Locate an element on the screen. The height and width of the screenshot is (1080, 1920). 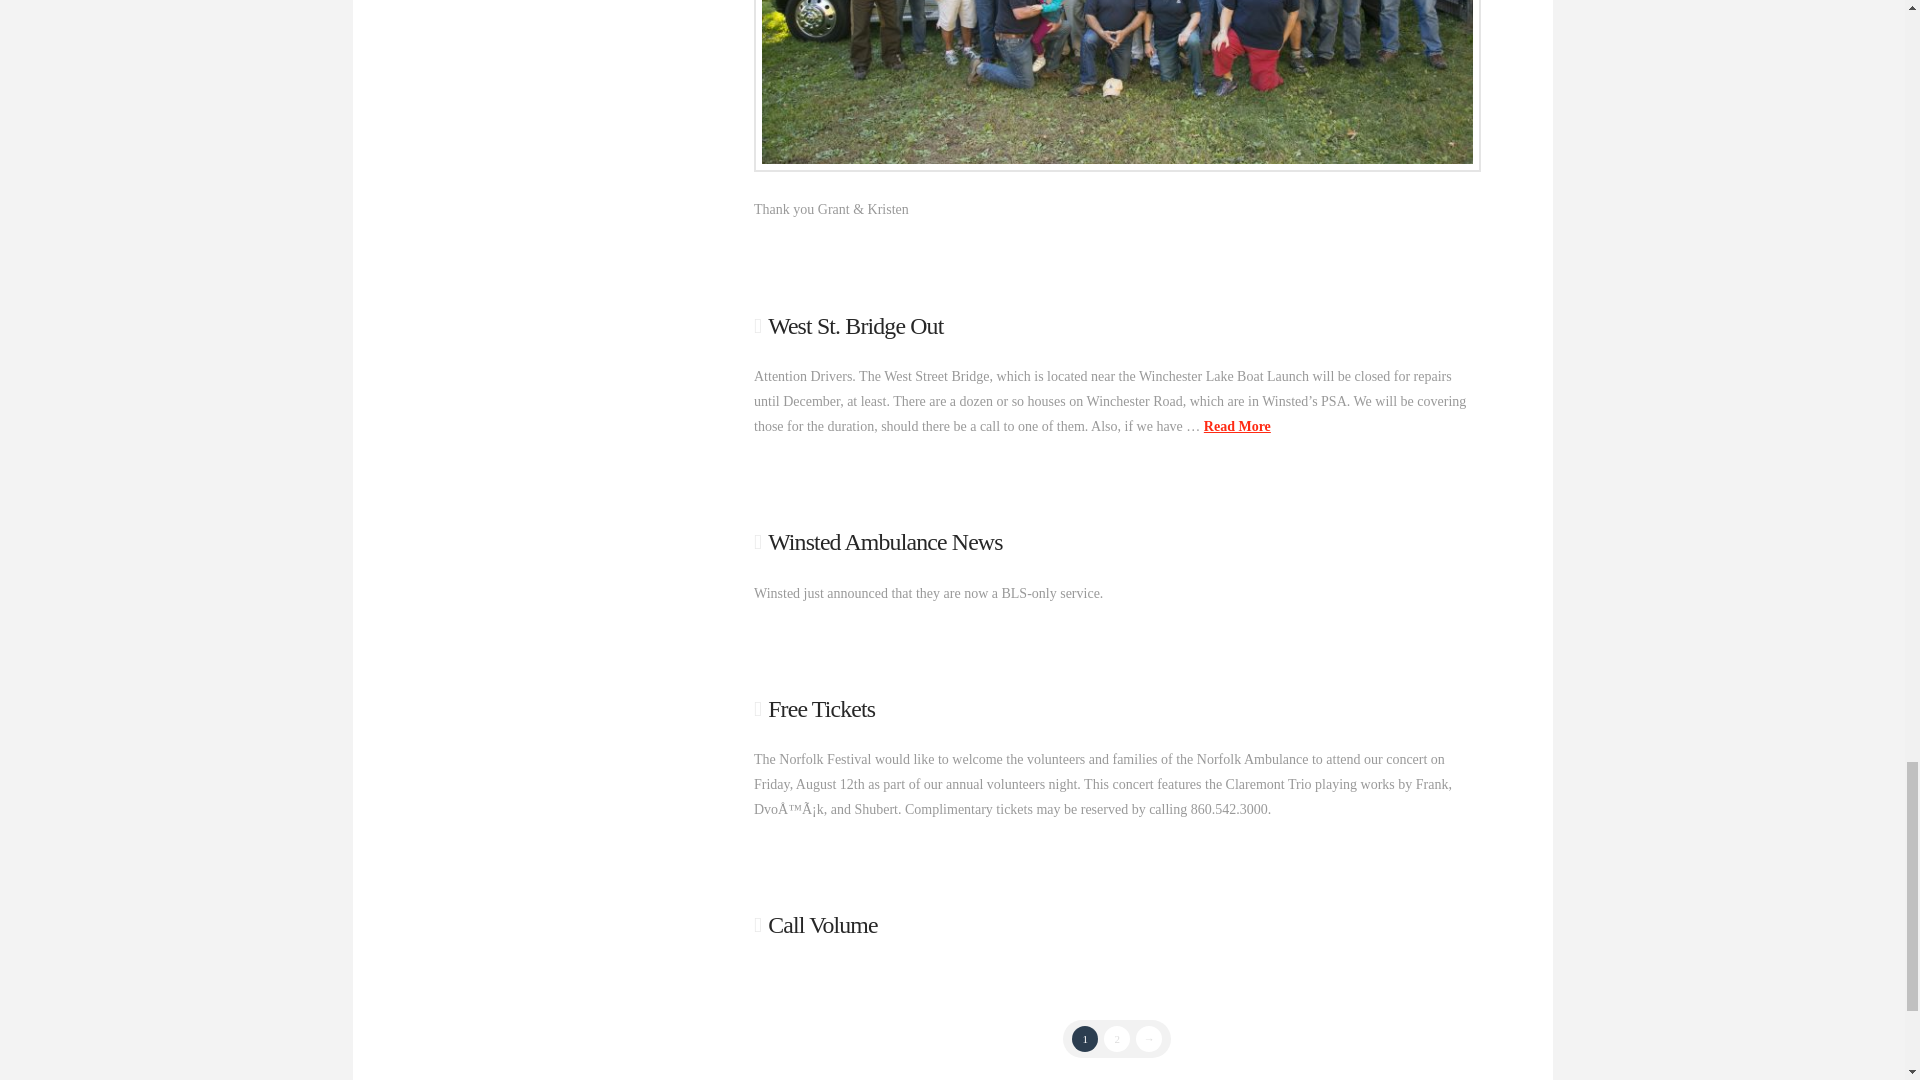
Winsted Ambulance News is located at coordinates (885, 542).